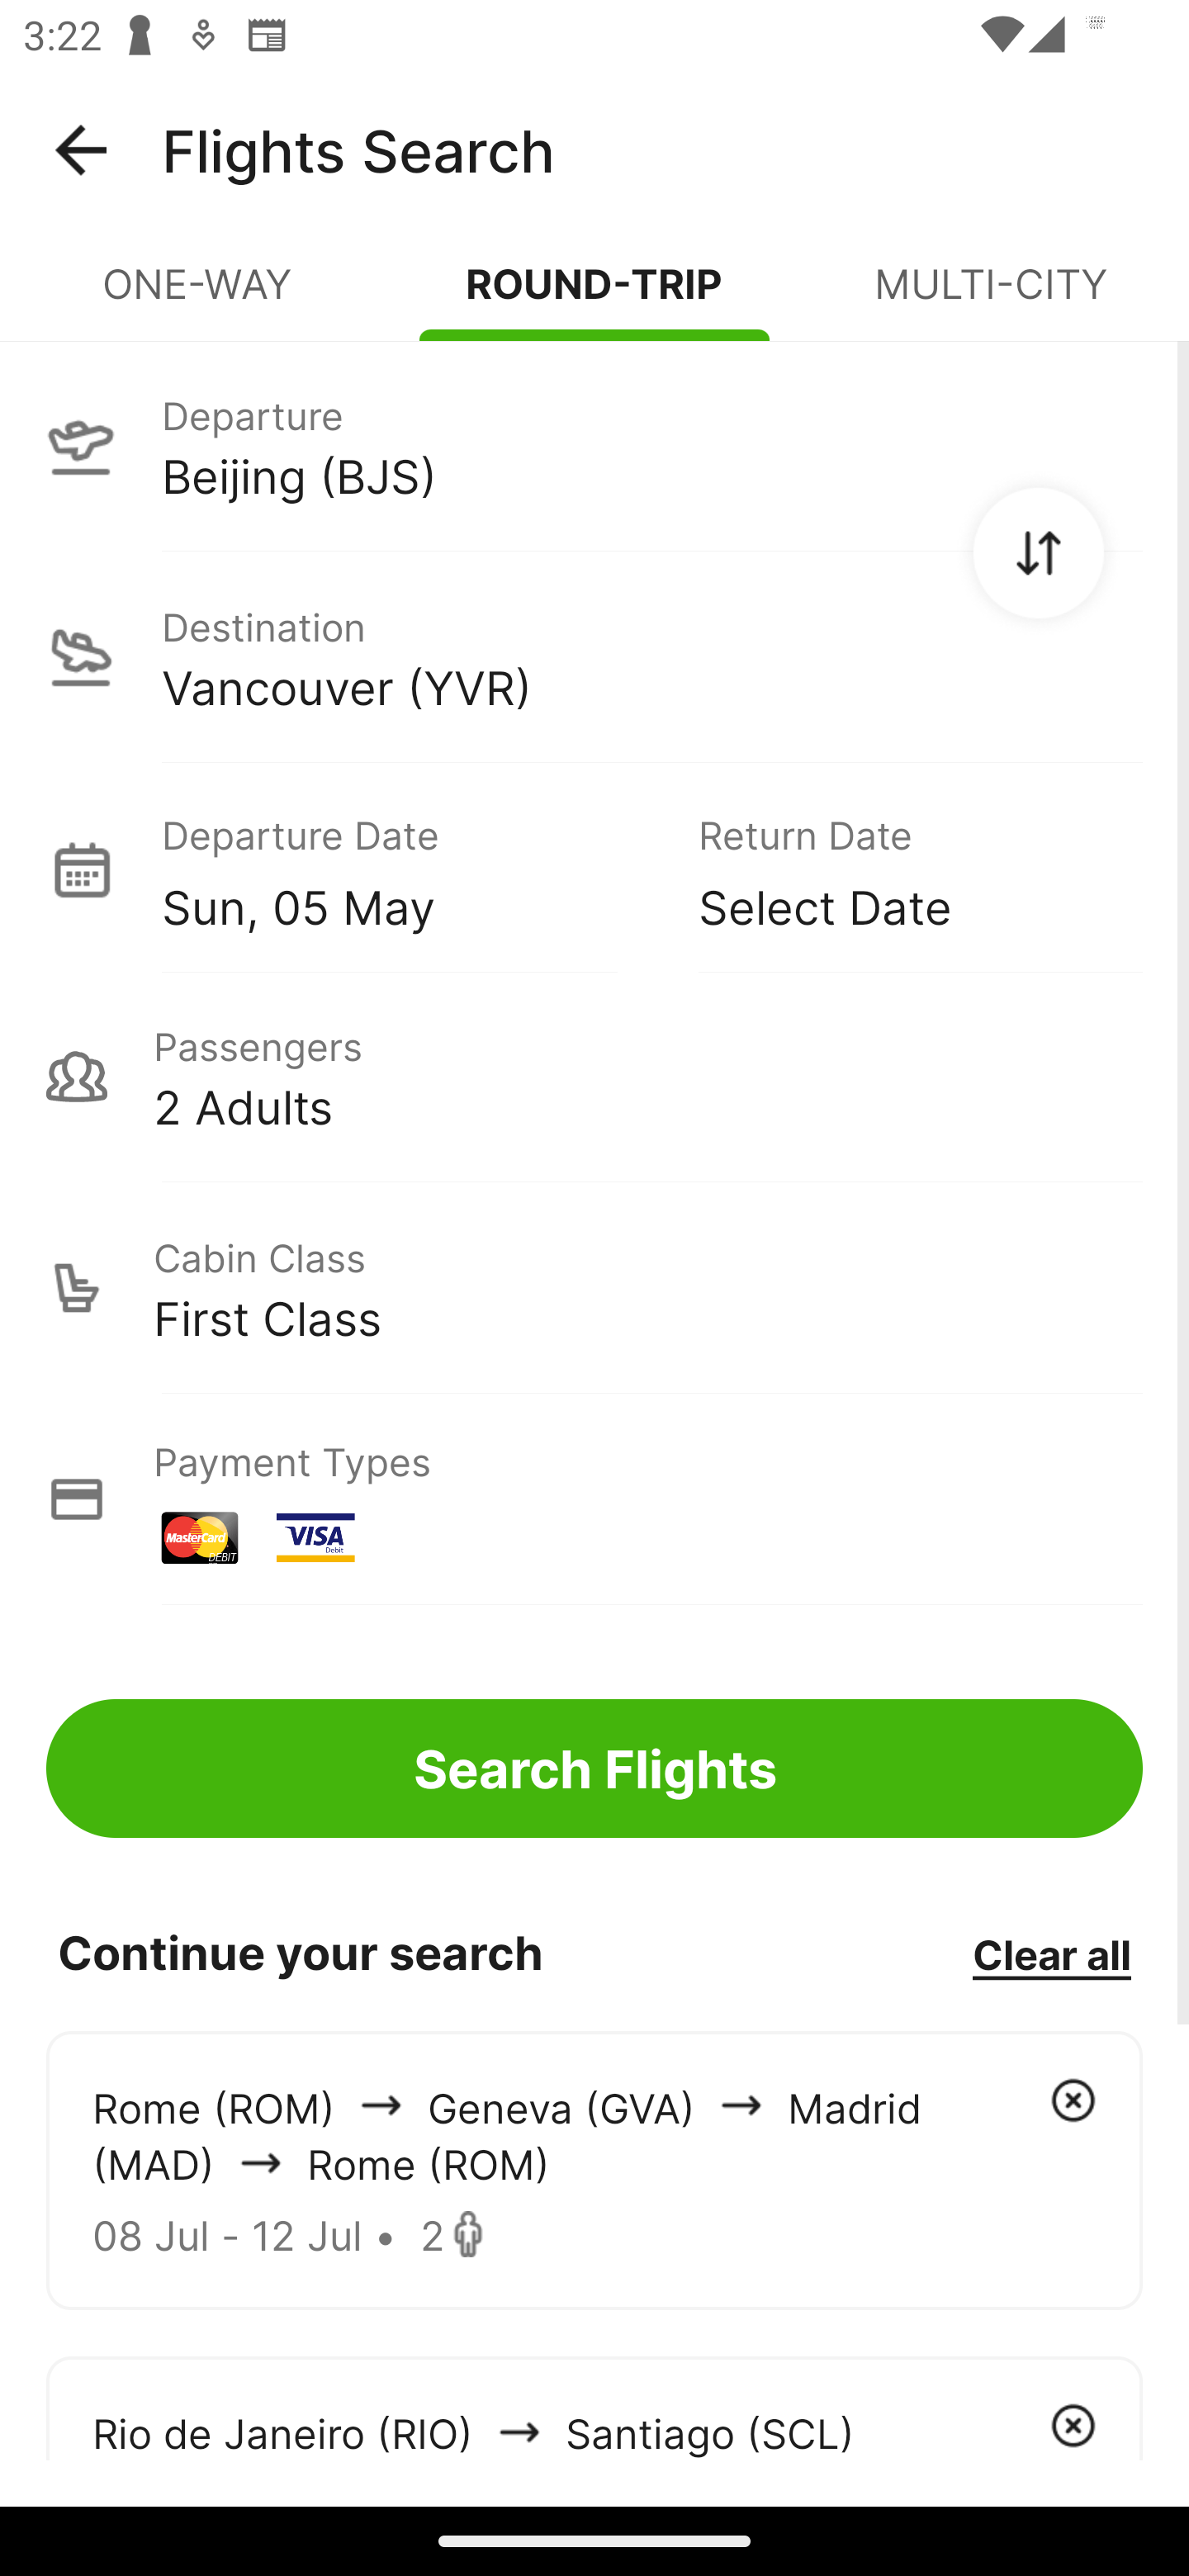 The height and width of the screenshot is (2576, 1189). I want to click on Passengers 2 Adults, so click(594, 1077).